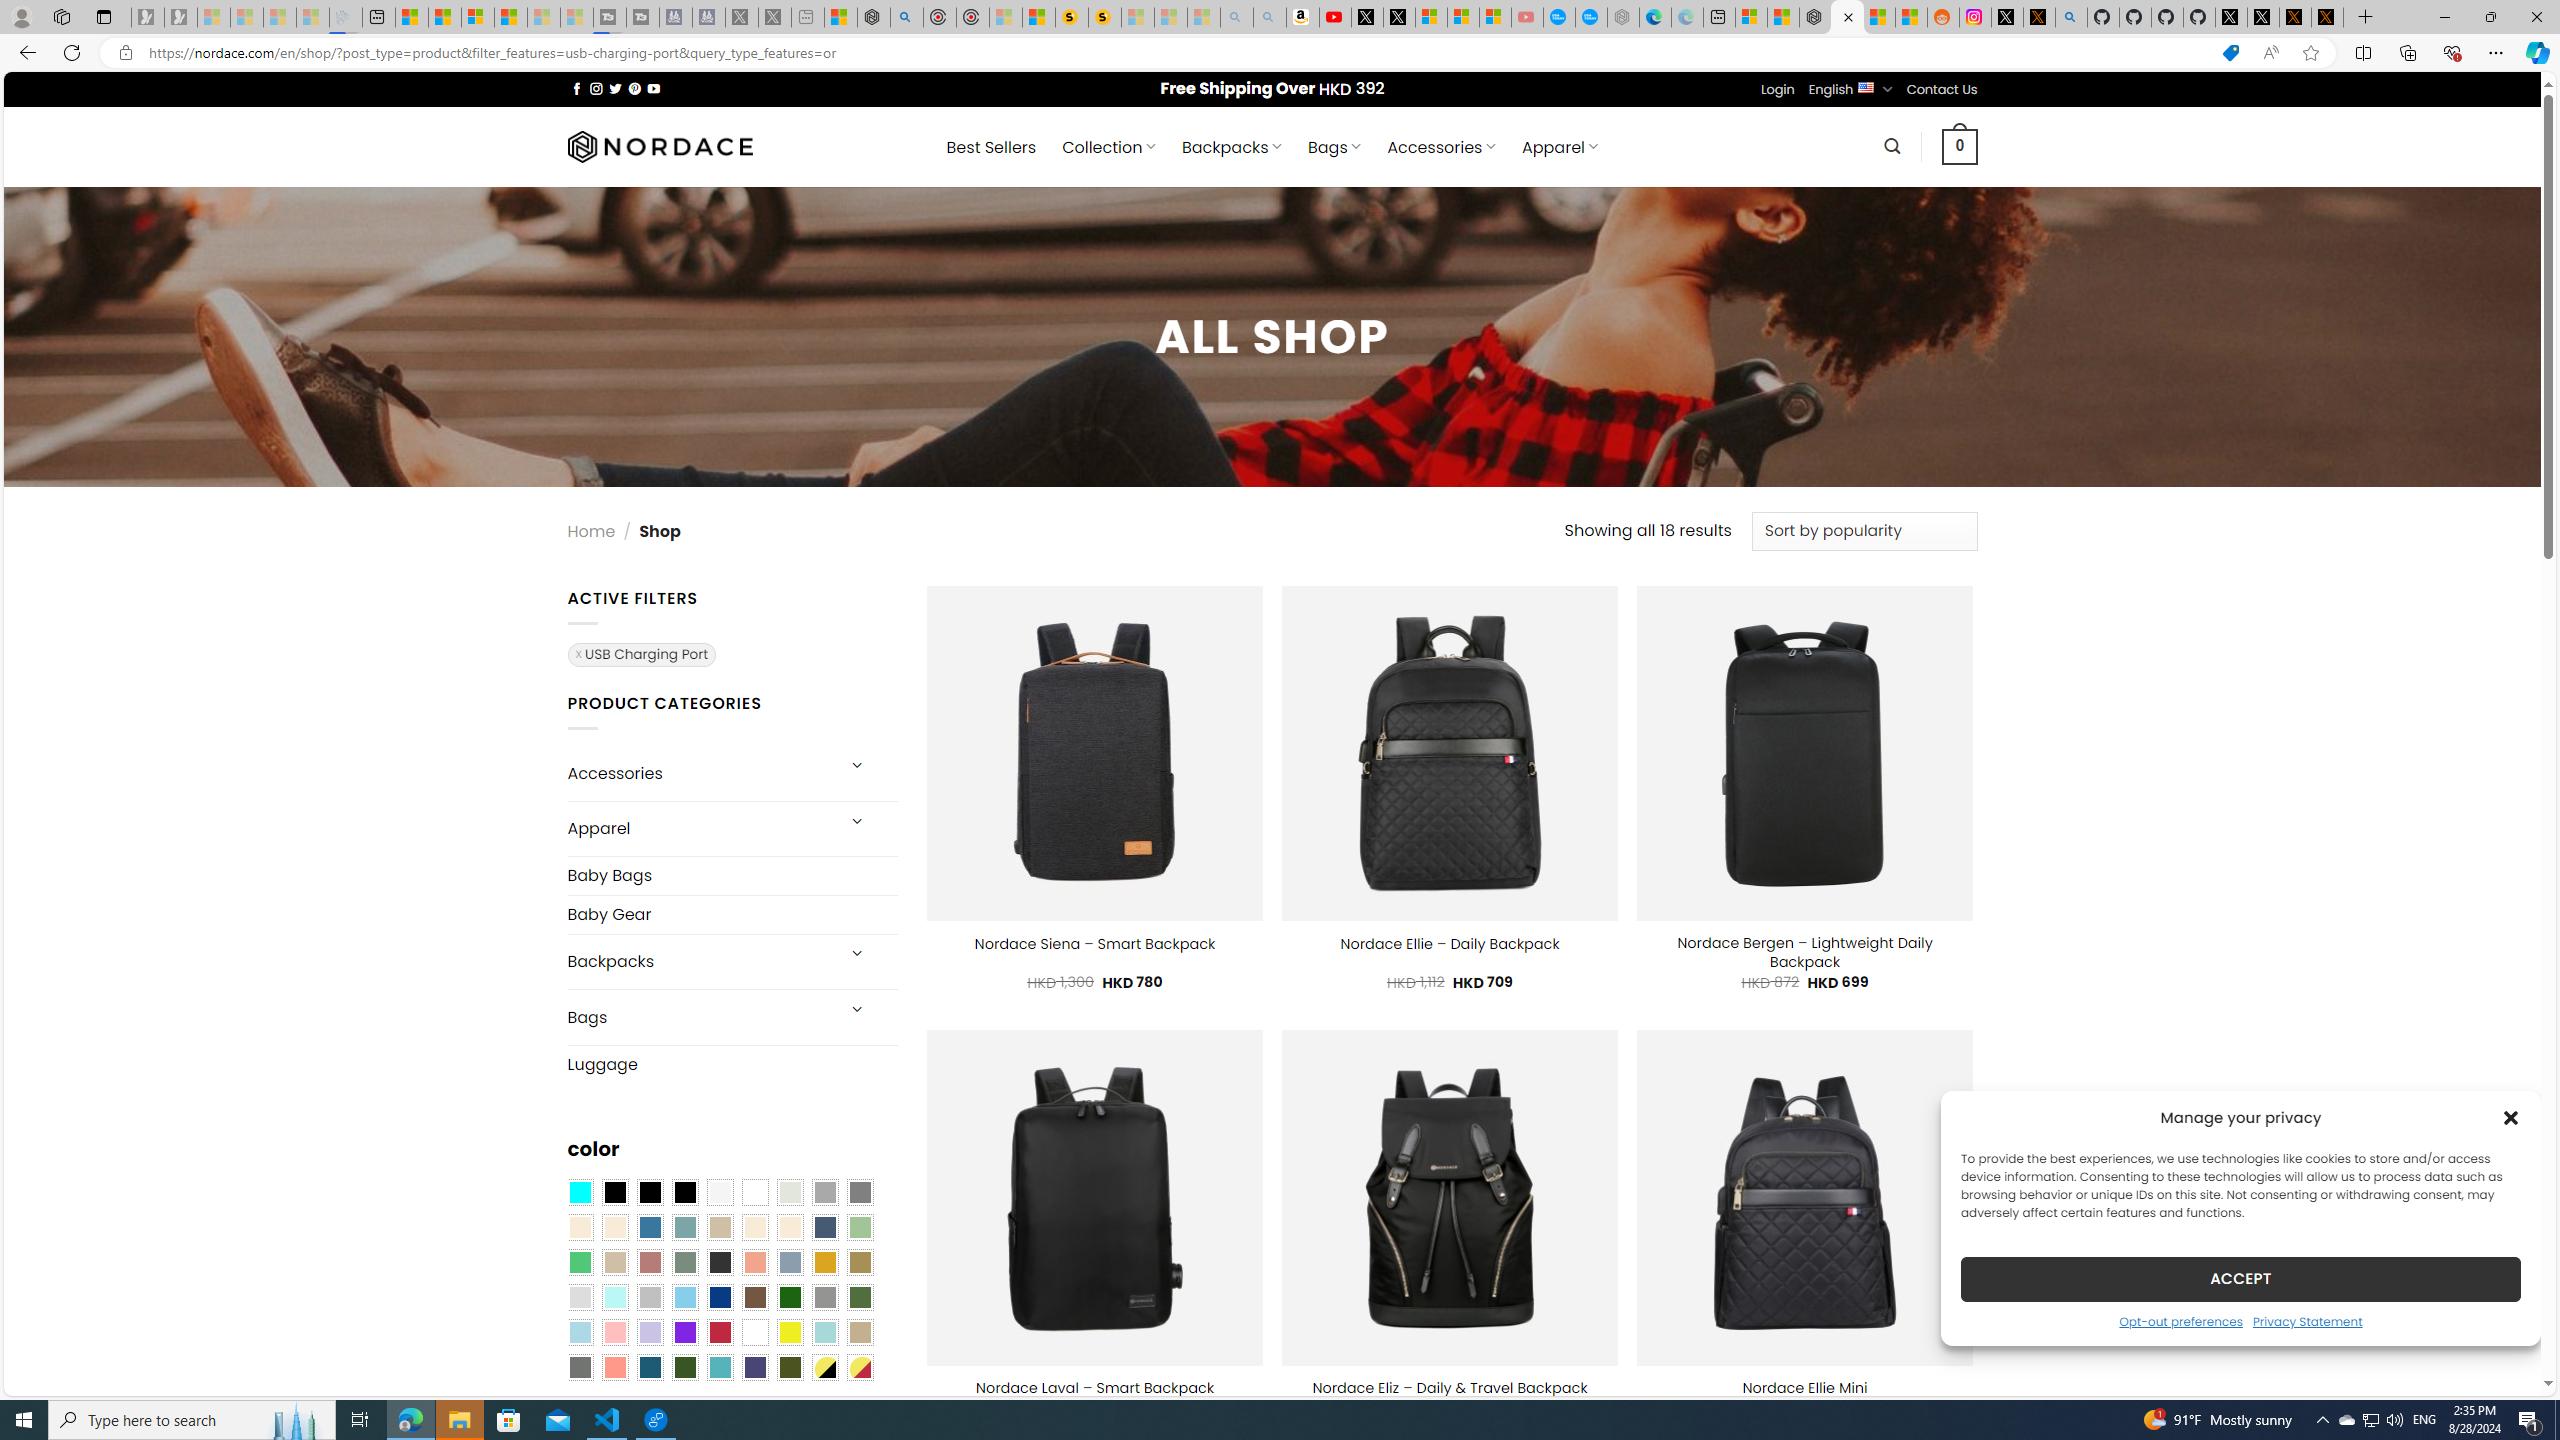  Describe the element at coordinates (790, 1333) in the screenshot. I see `Yellow` at that location.